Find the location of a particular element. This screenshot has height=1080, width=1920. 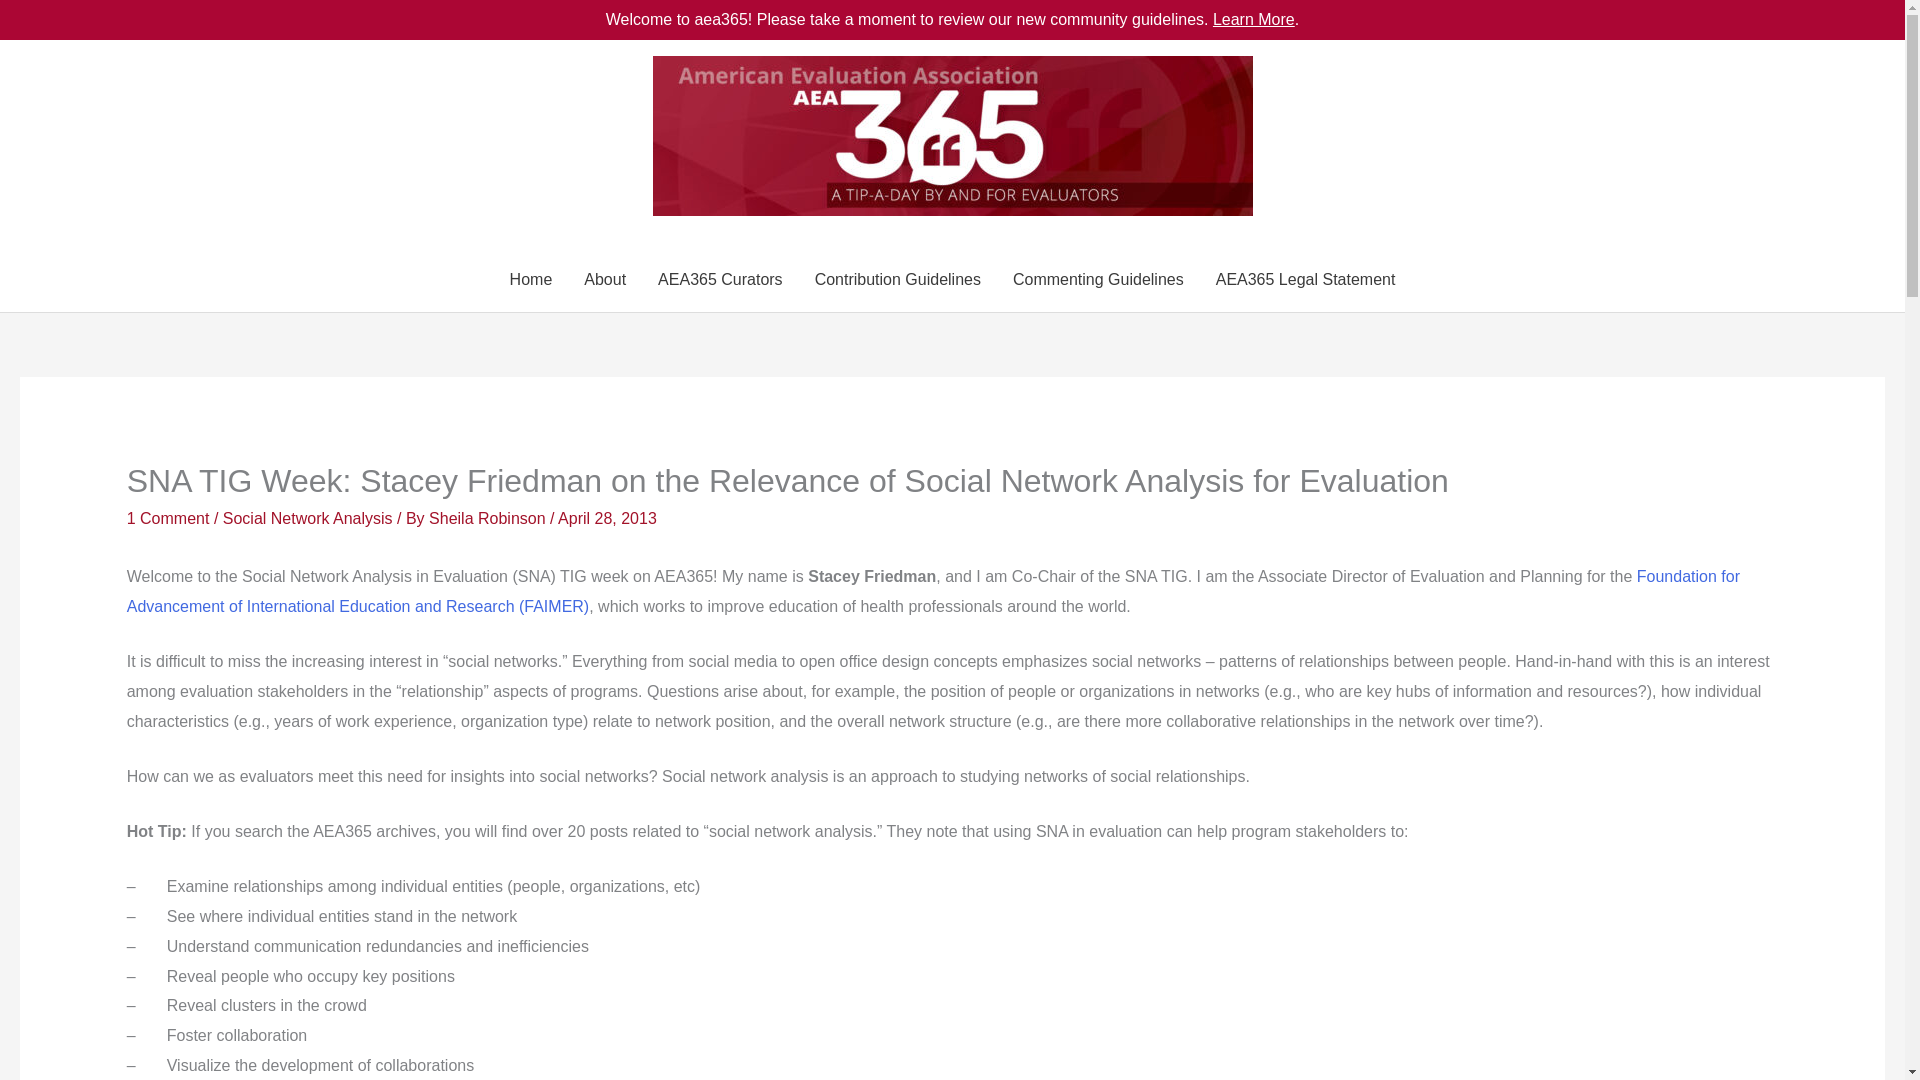

Contribution Guidelines is located at coordinates (897, 280).